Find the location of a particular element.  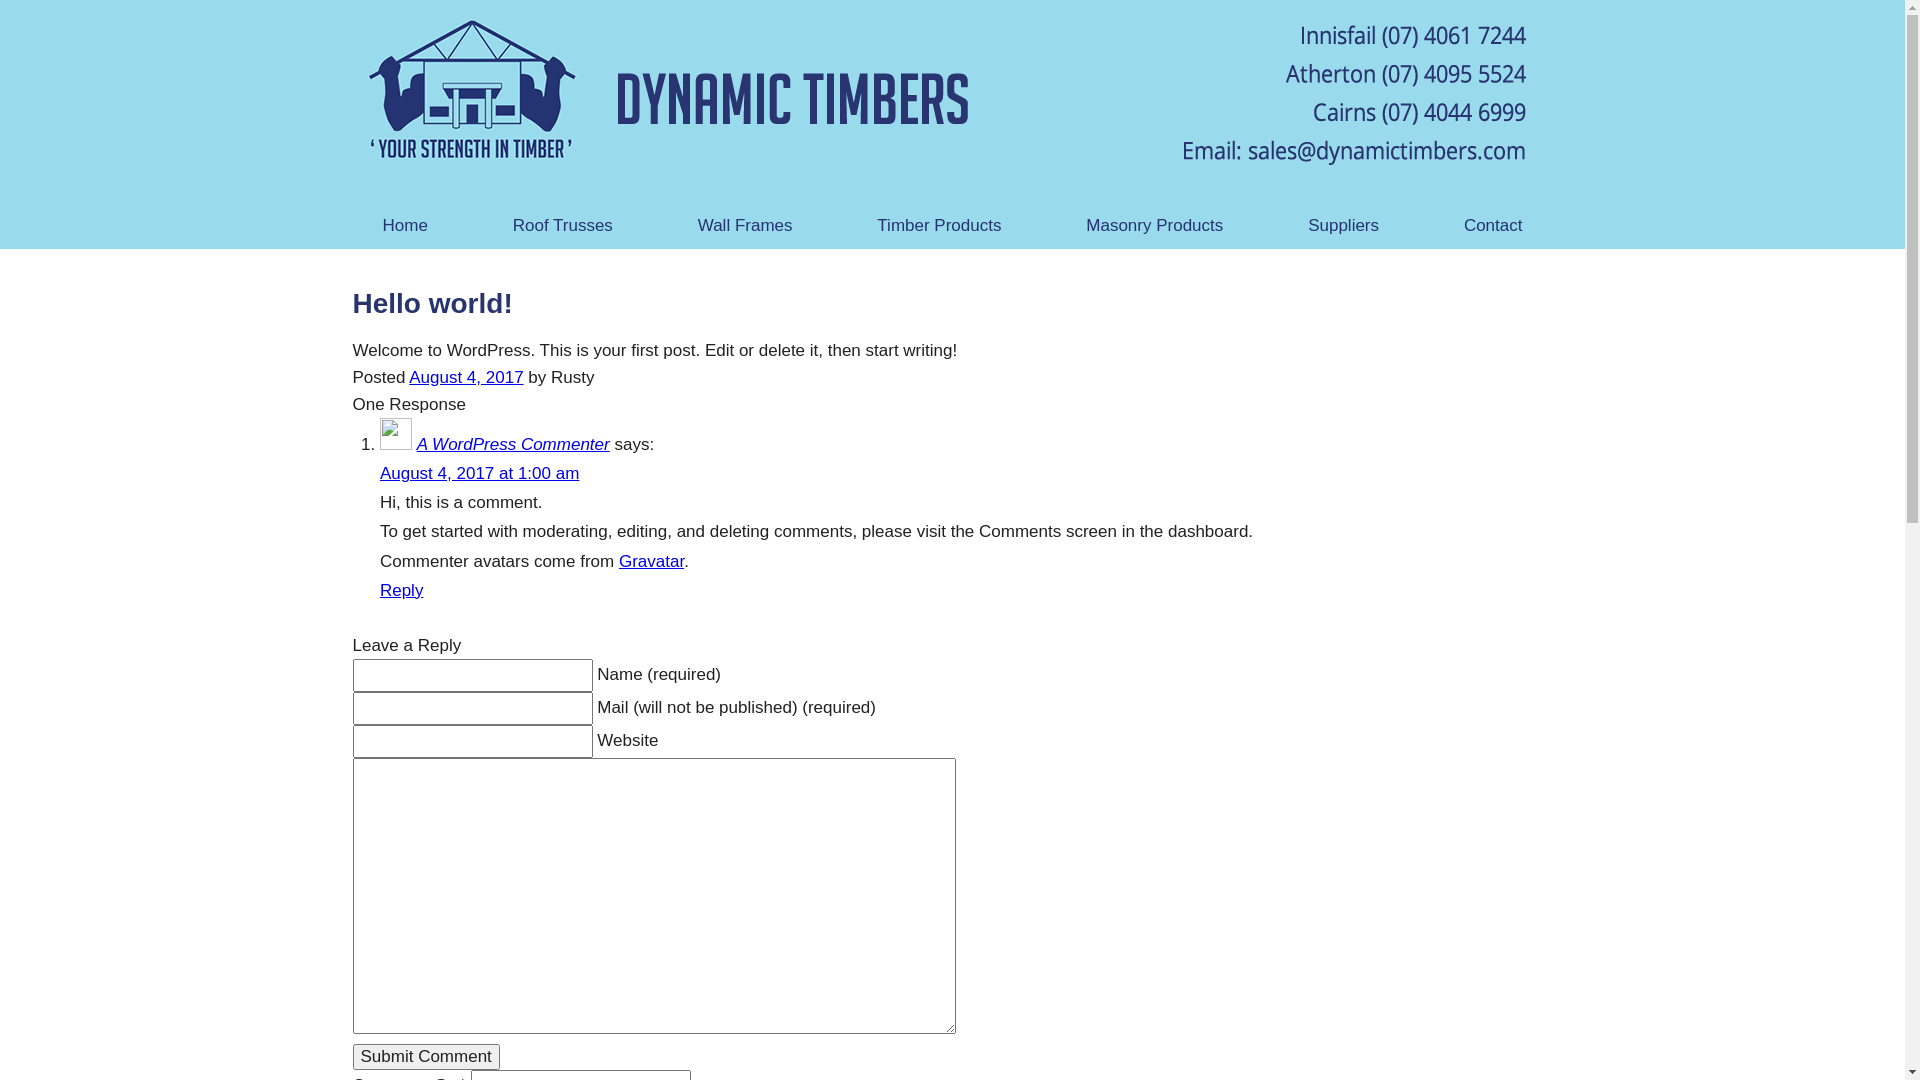

Wall Frames is located at coordinates (746, 228).